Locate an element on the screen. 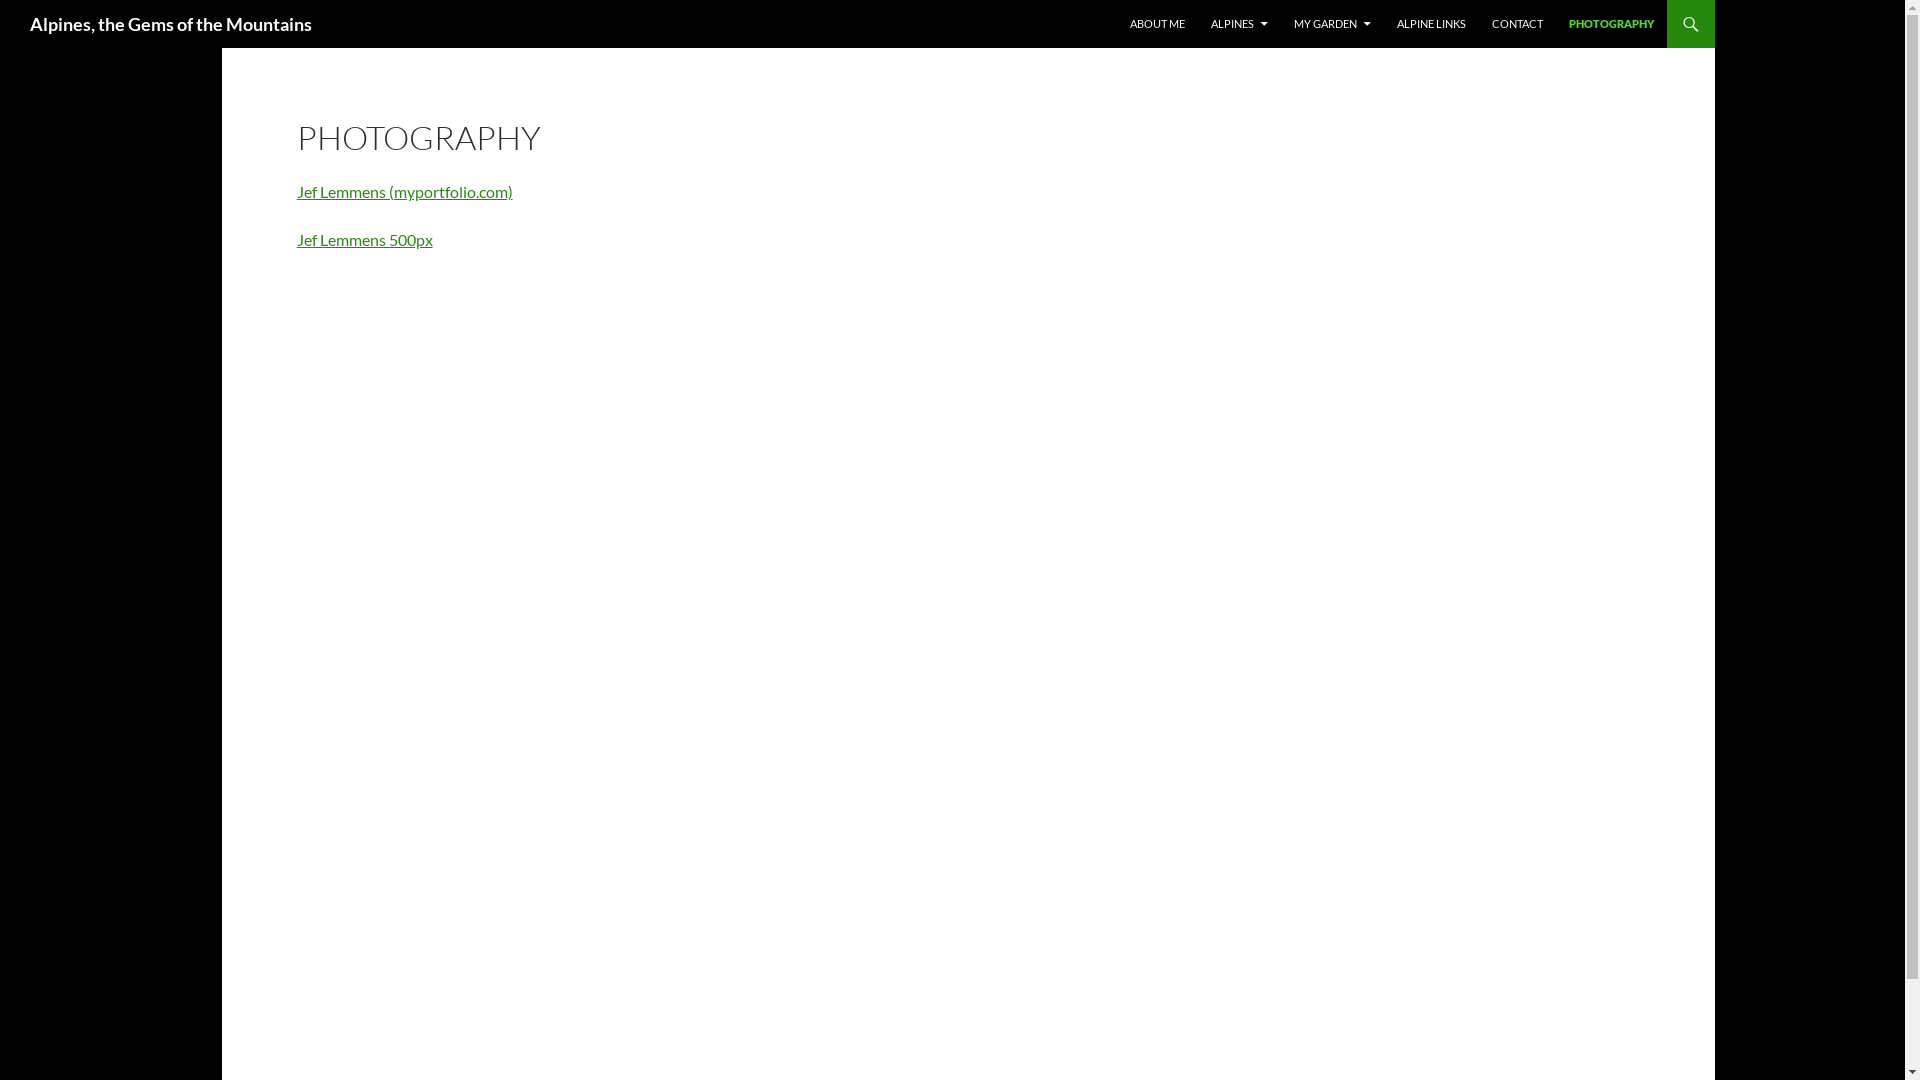 This screenshot has width=1920, height=1080. CONTACT is located at coordinates (1518, 24).